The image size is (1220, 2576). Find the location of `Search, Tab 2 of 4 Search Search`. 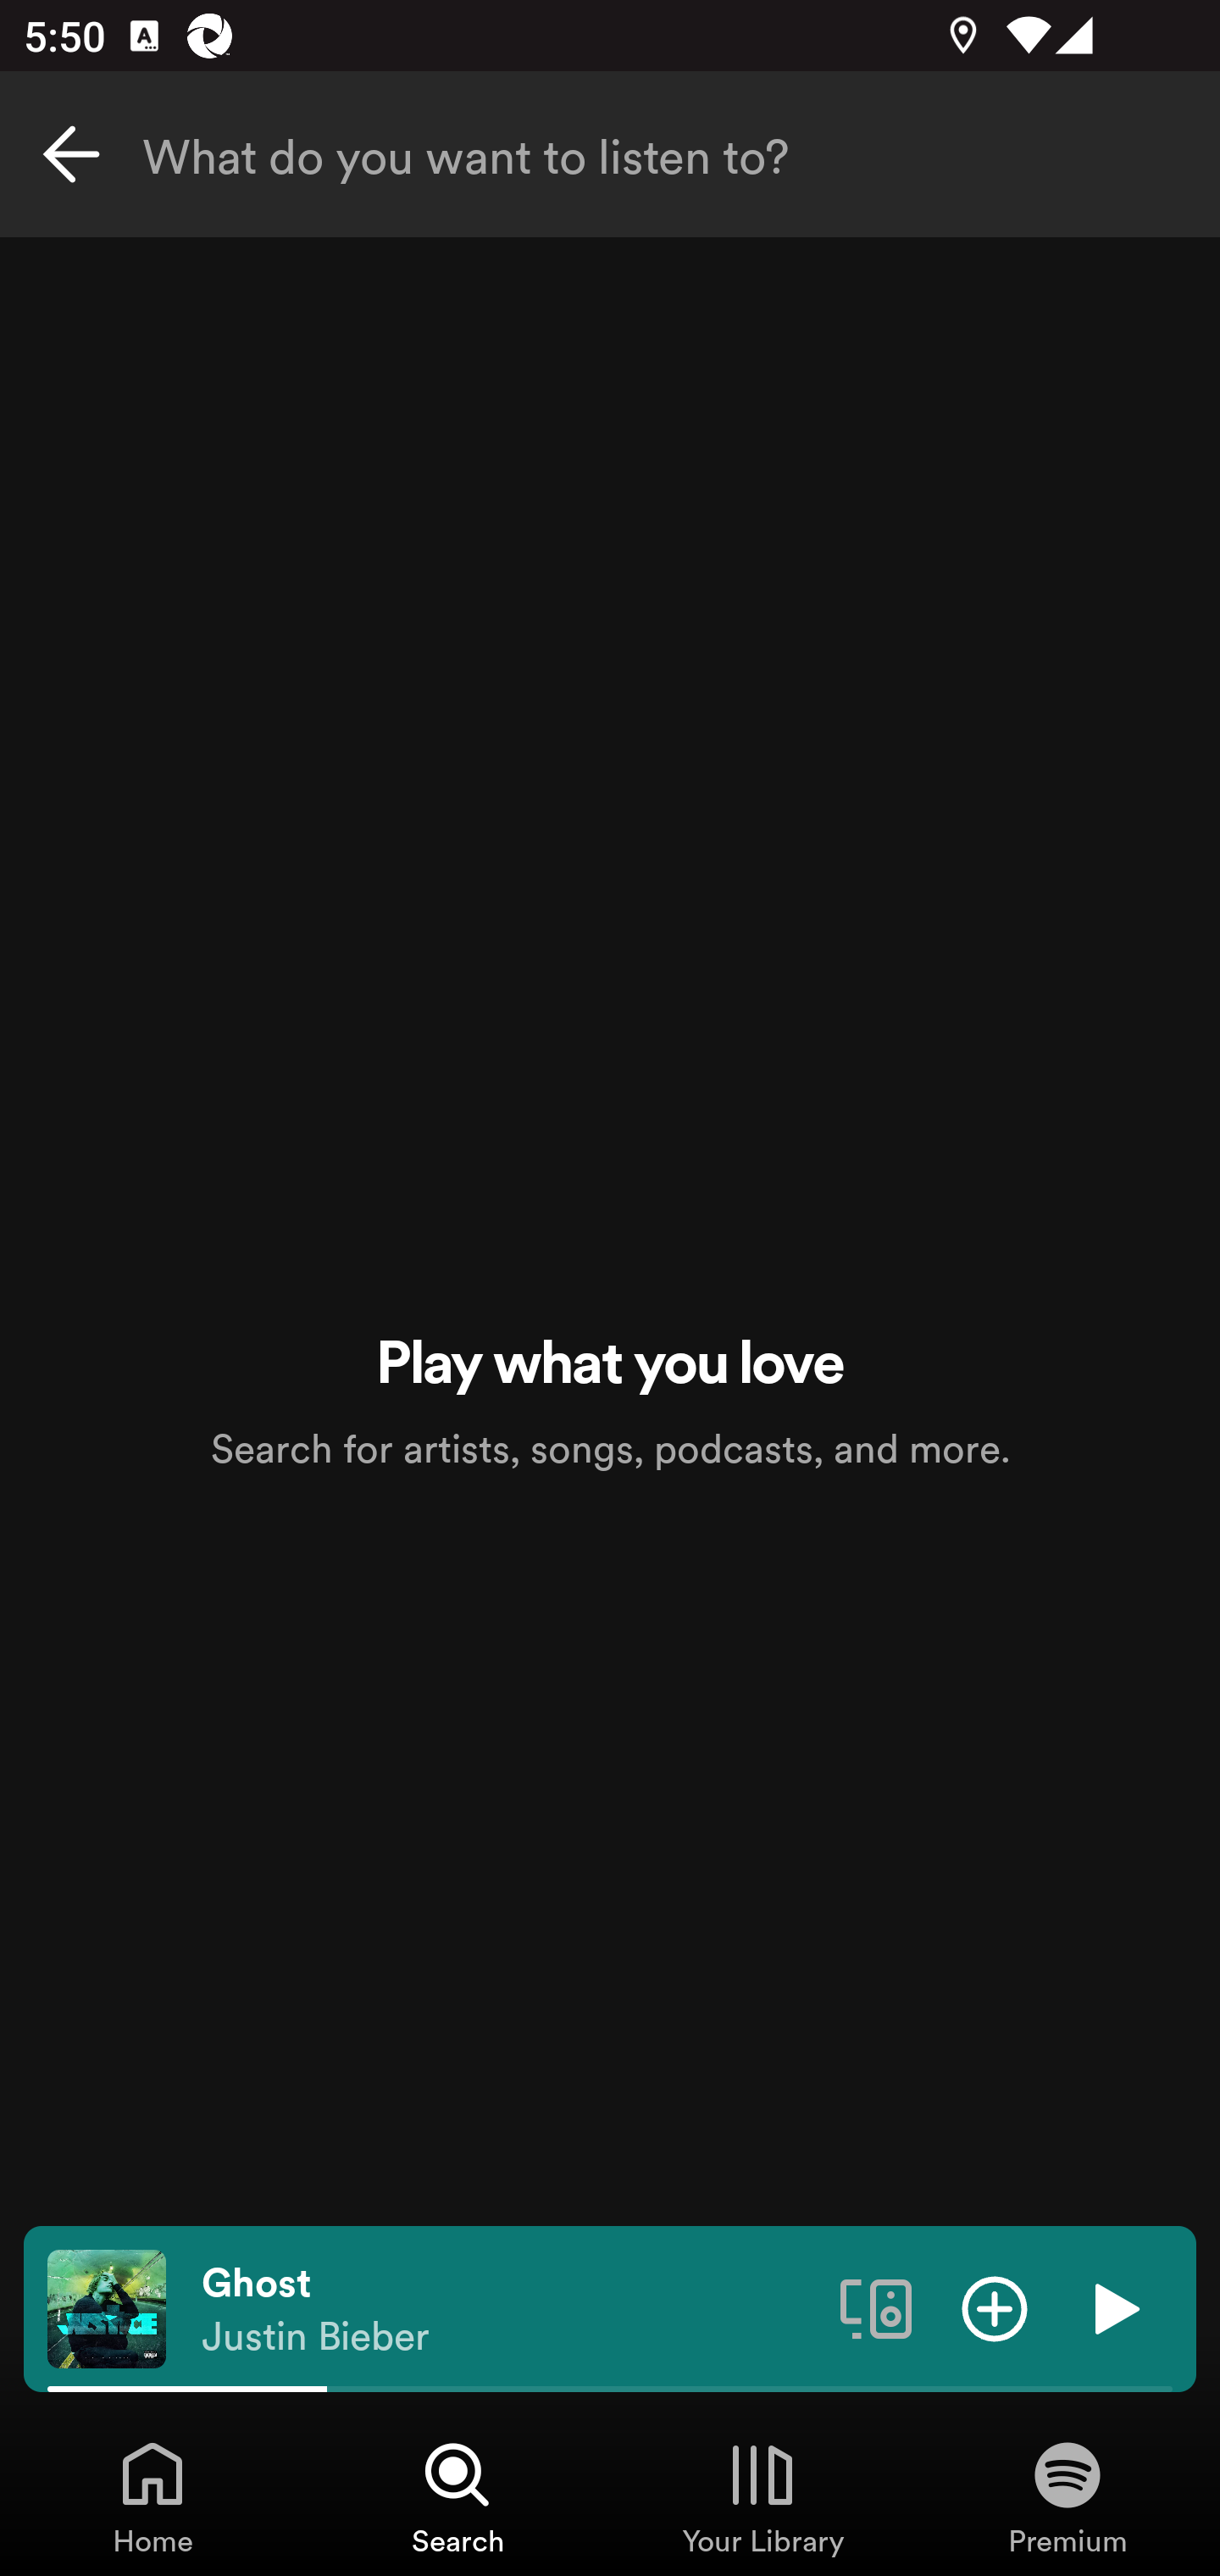

Search, Tab 2 of 4 Search Search is located at coordinates (457, 2496).